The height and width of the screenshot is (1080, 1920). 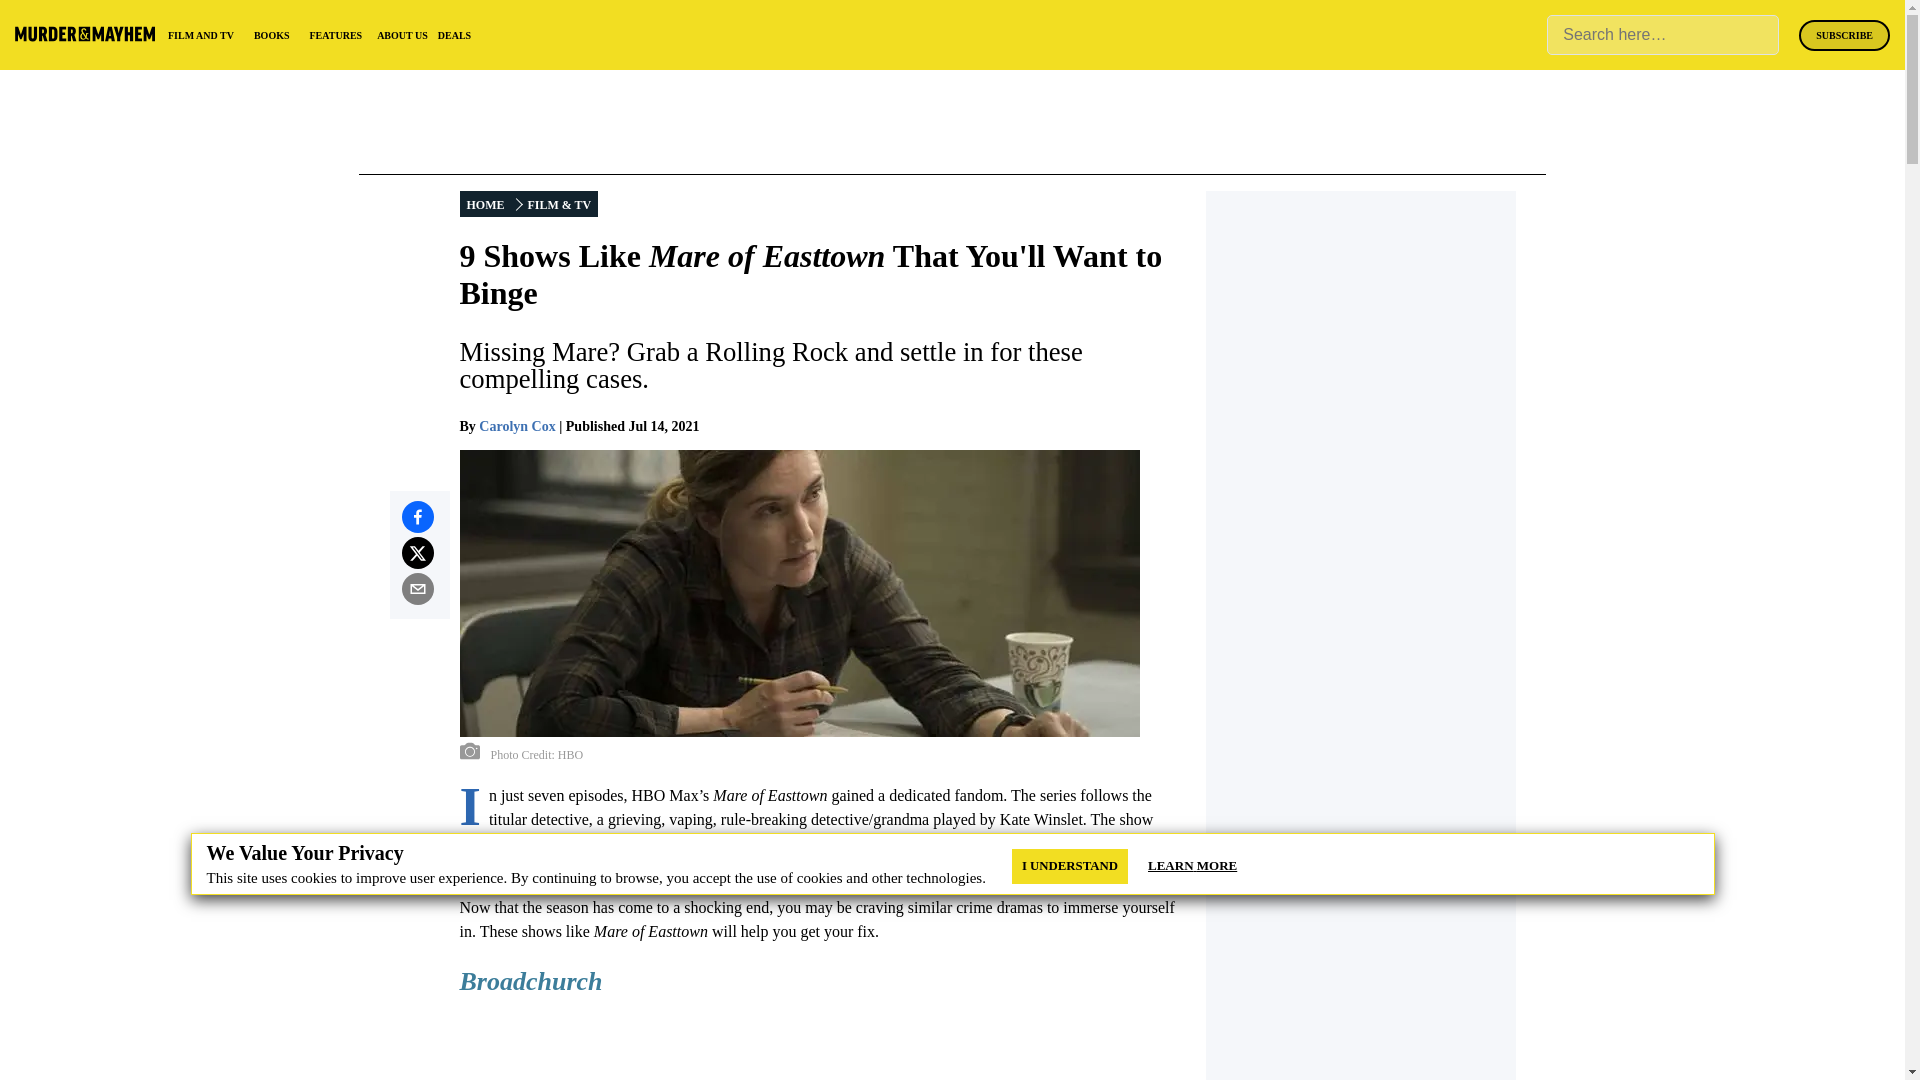 I want to click on BOOKS, so click(x=271, y=36).